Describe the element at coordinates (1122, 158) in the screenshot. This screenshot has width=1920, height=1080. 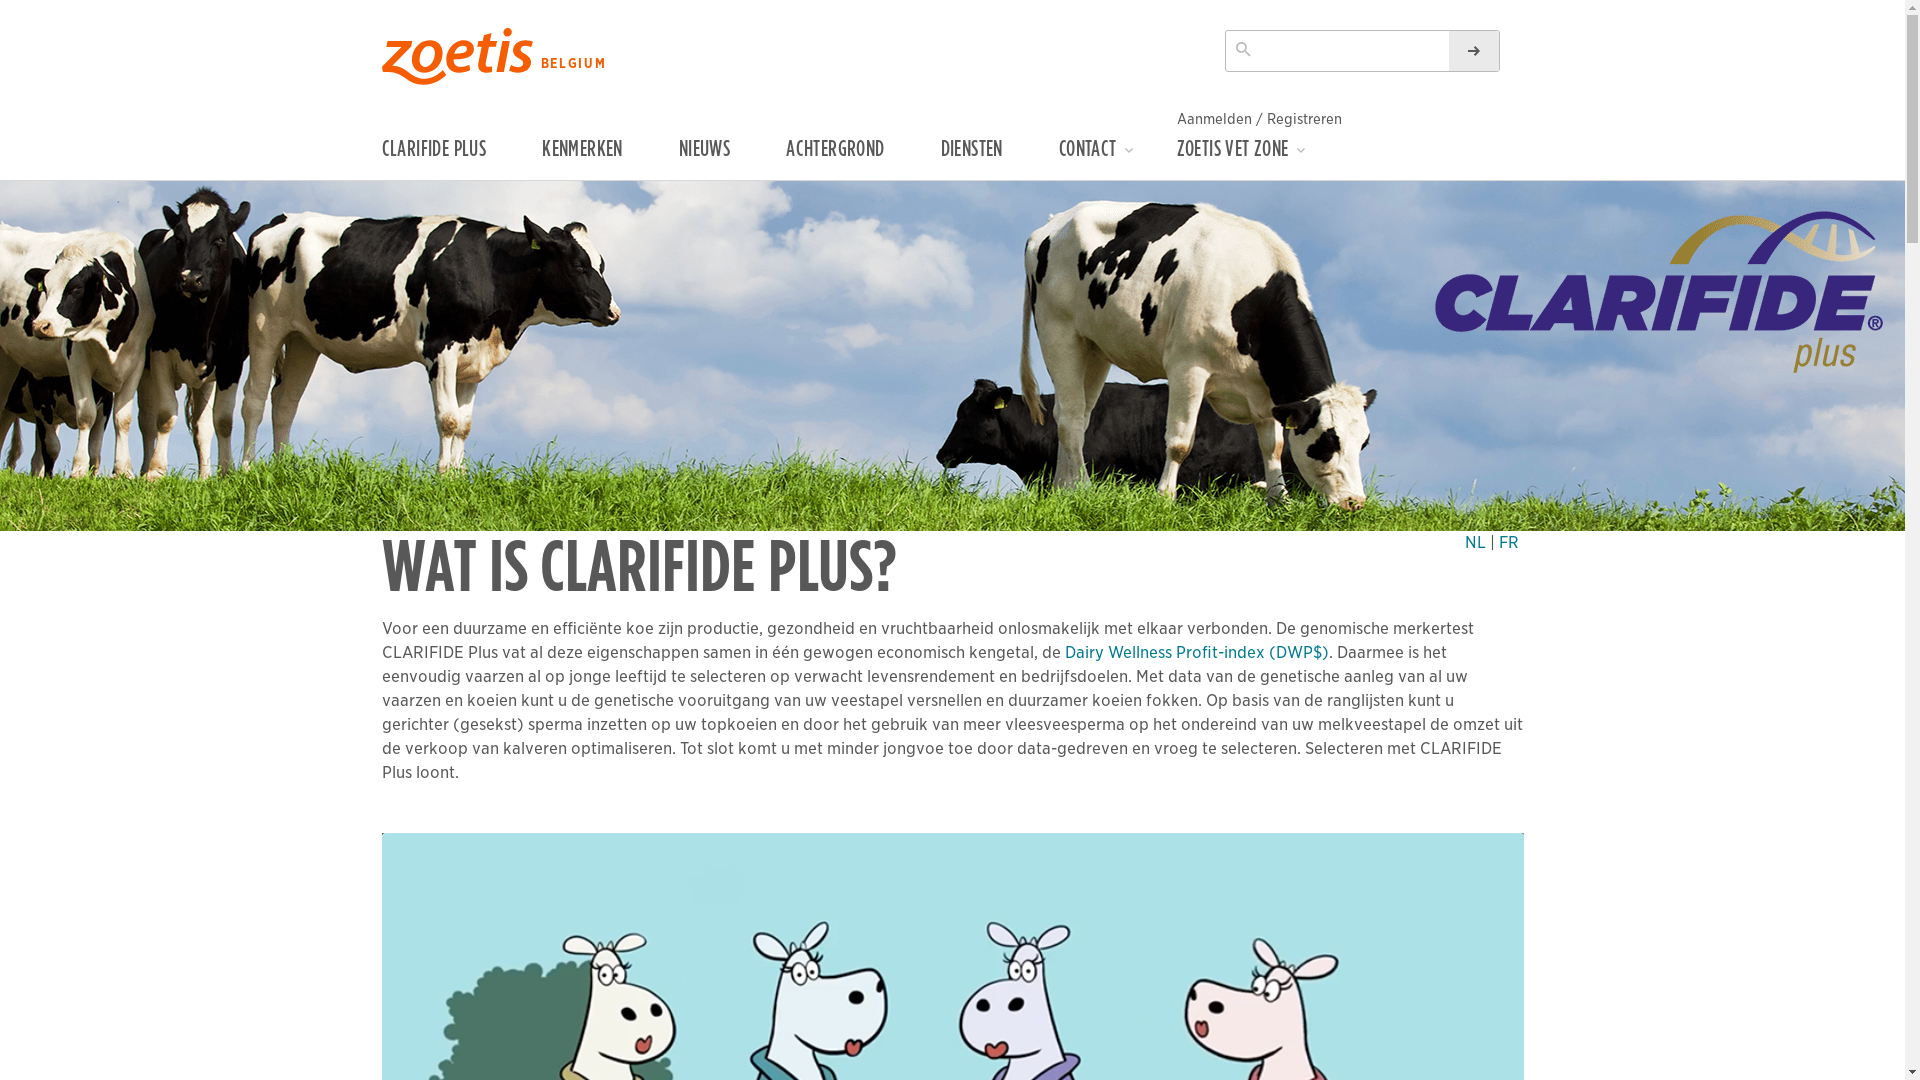
I see `CONTACT` at that location.